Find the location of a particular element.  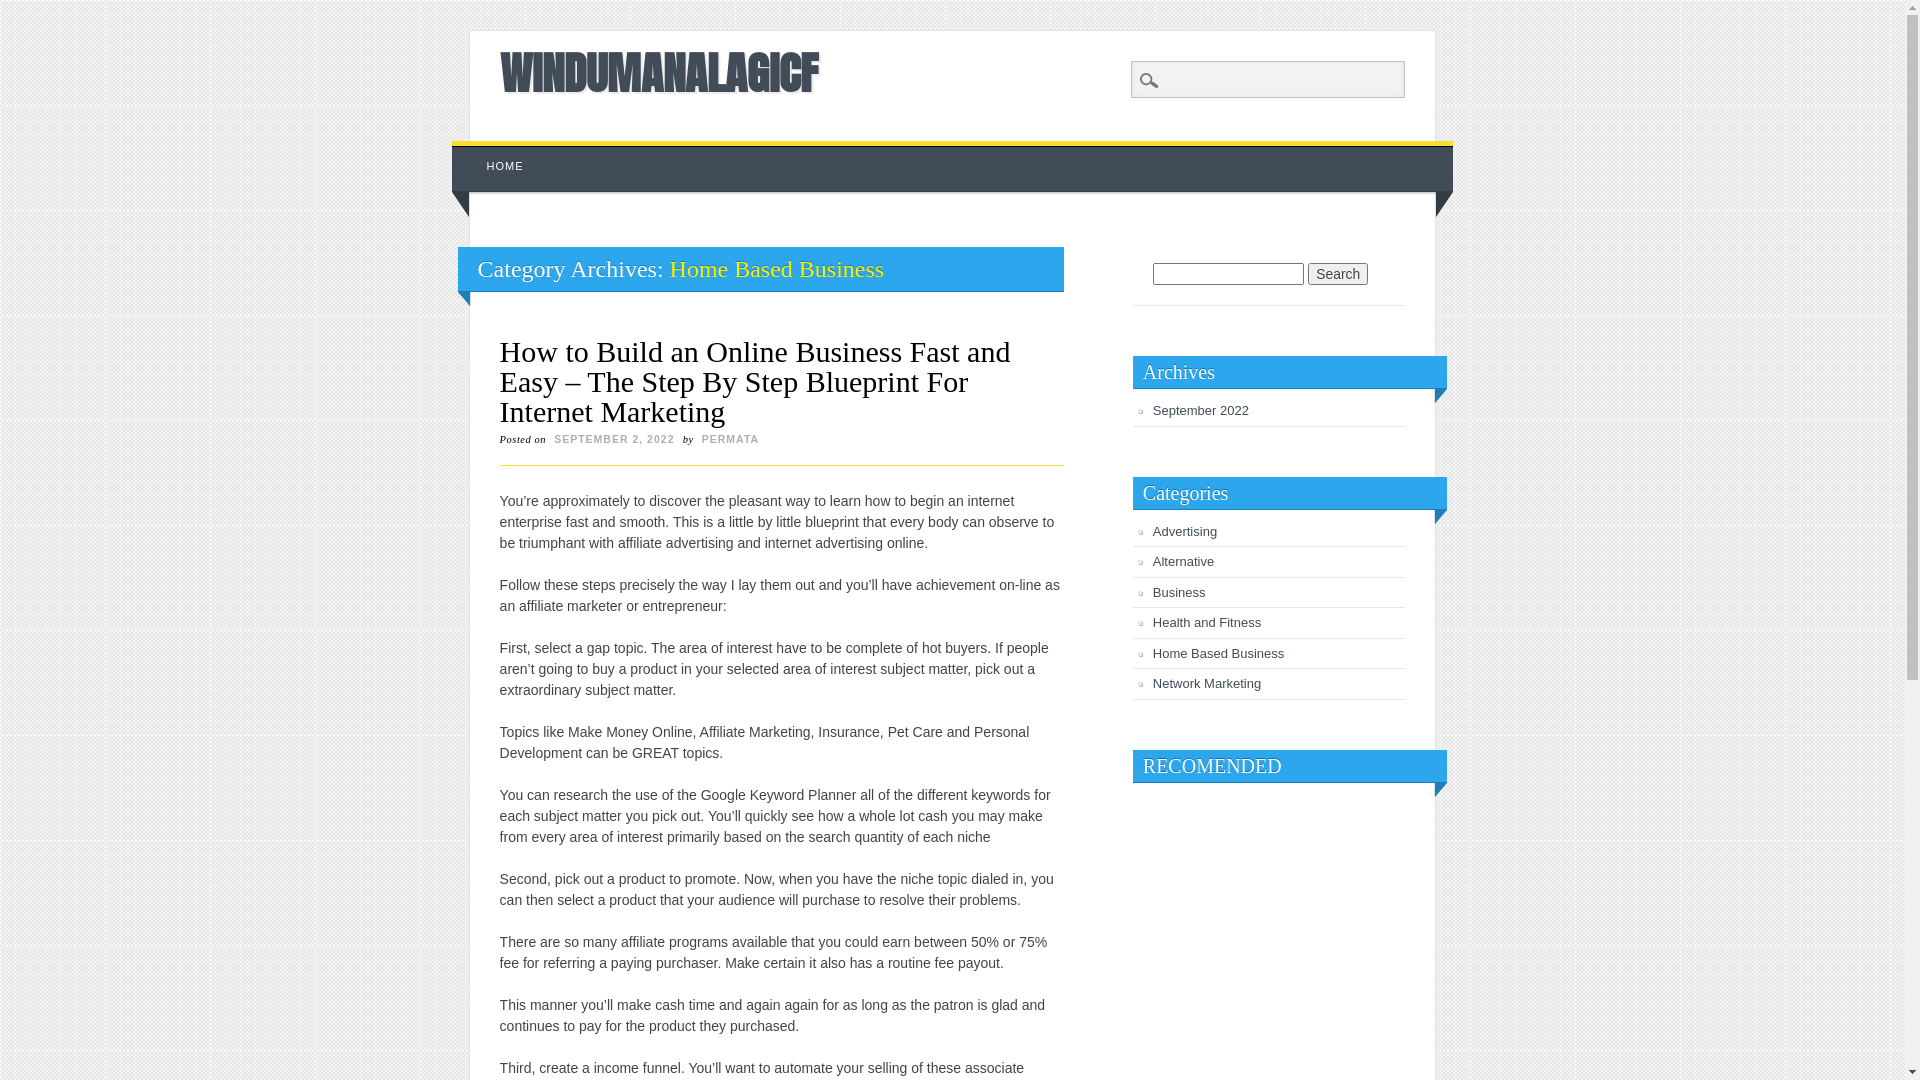

Advertising is located at coordinates (1185, 532).